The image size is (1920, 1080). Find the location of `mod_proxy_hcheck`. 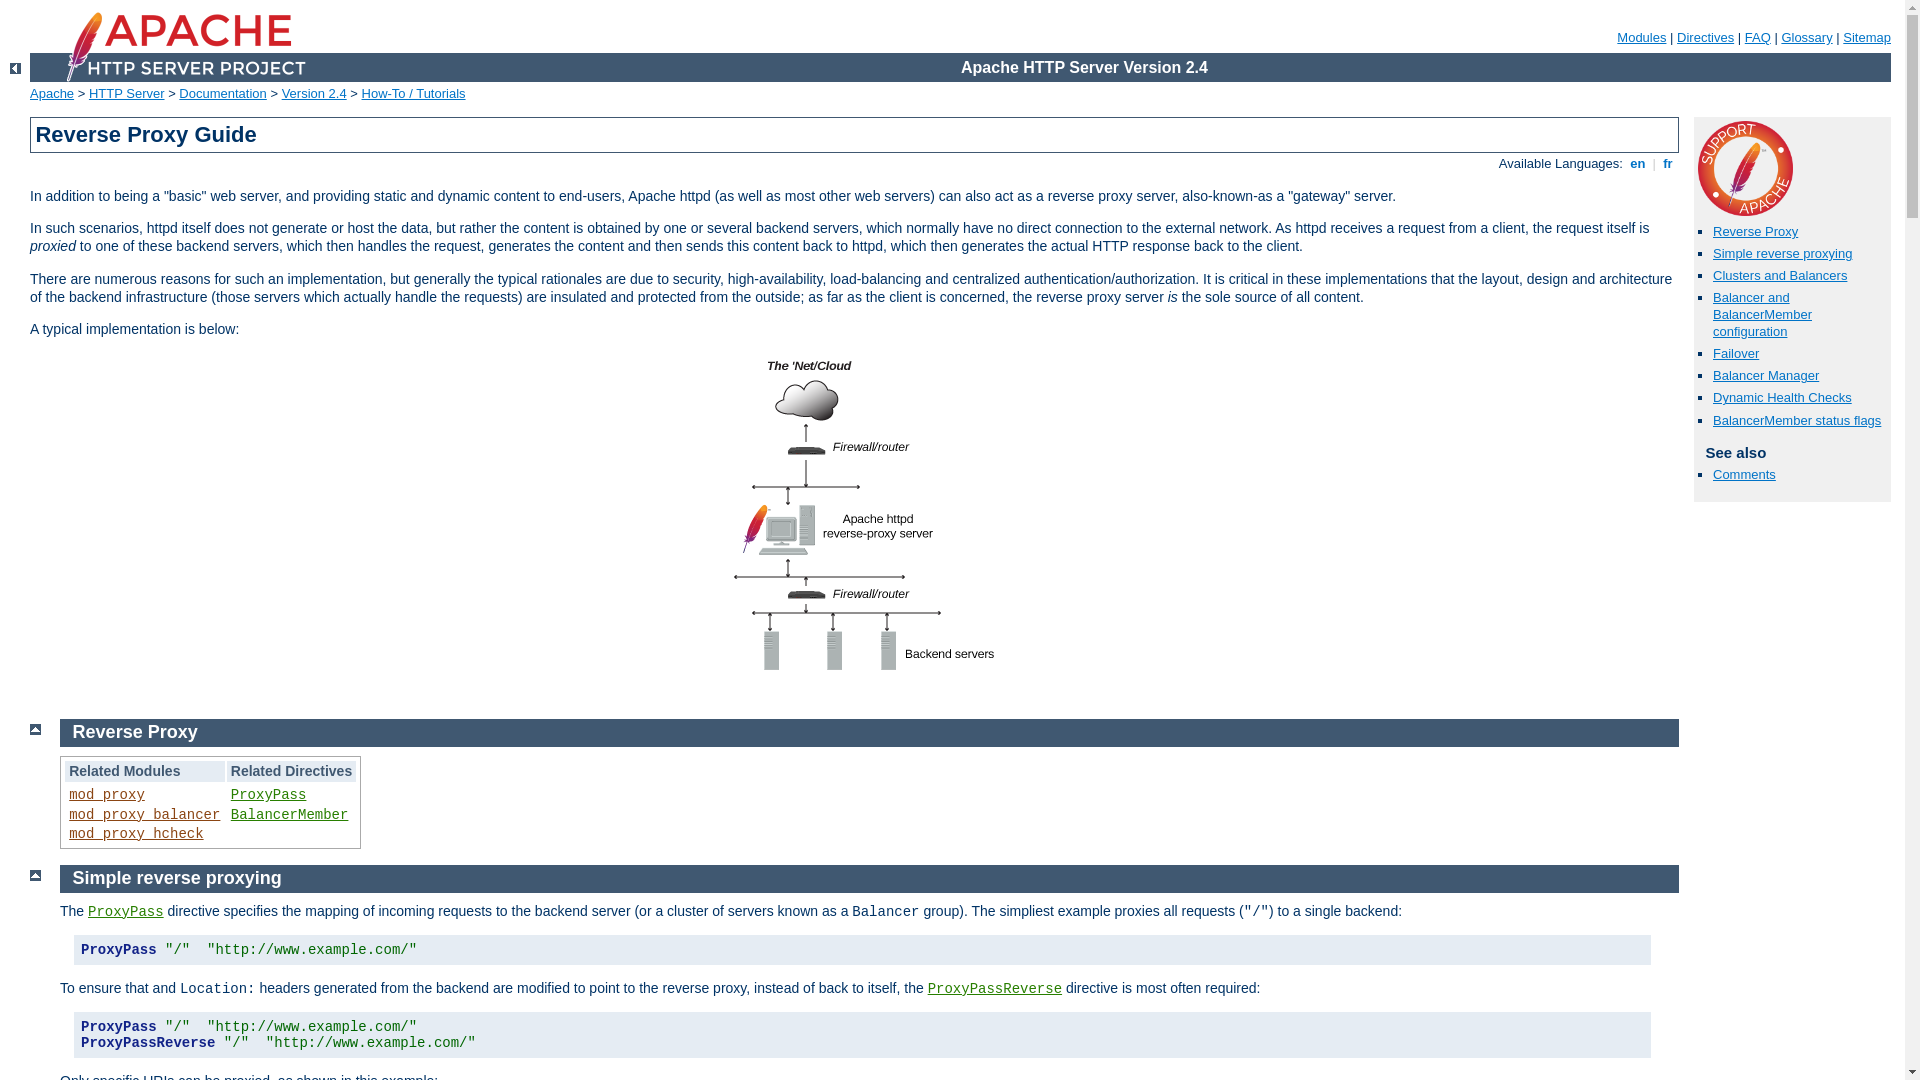

mod_proxy_hcheck is located at coordinates (136, 834).